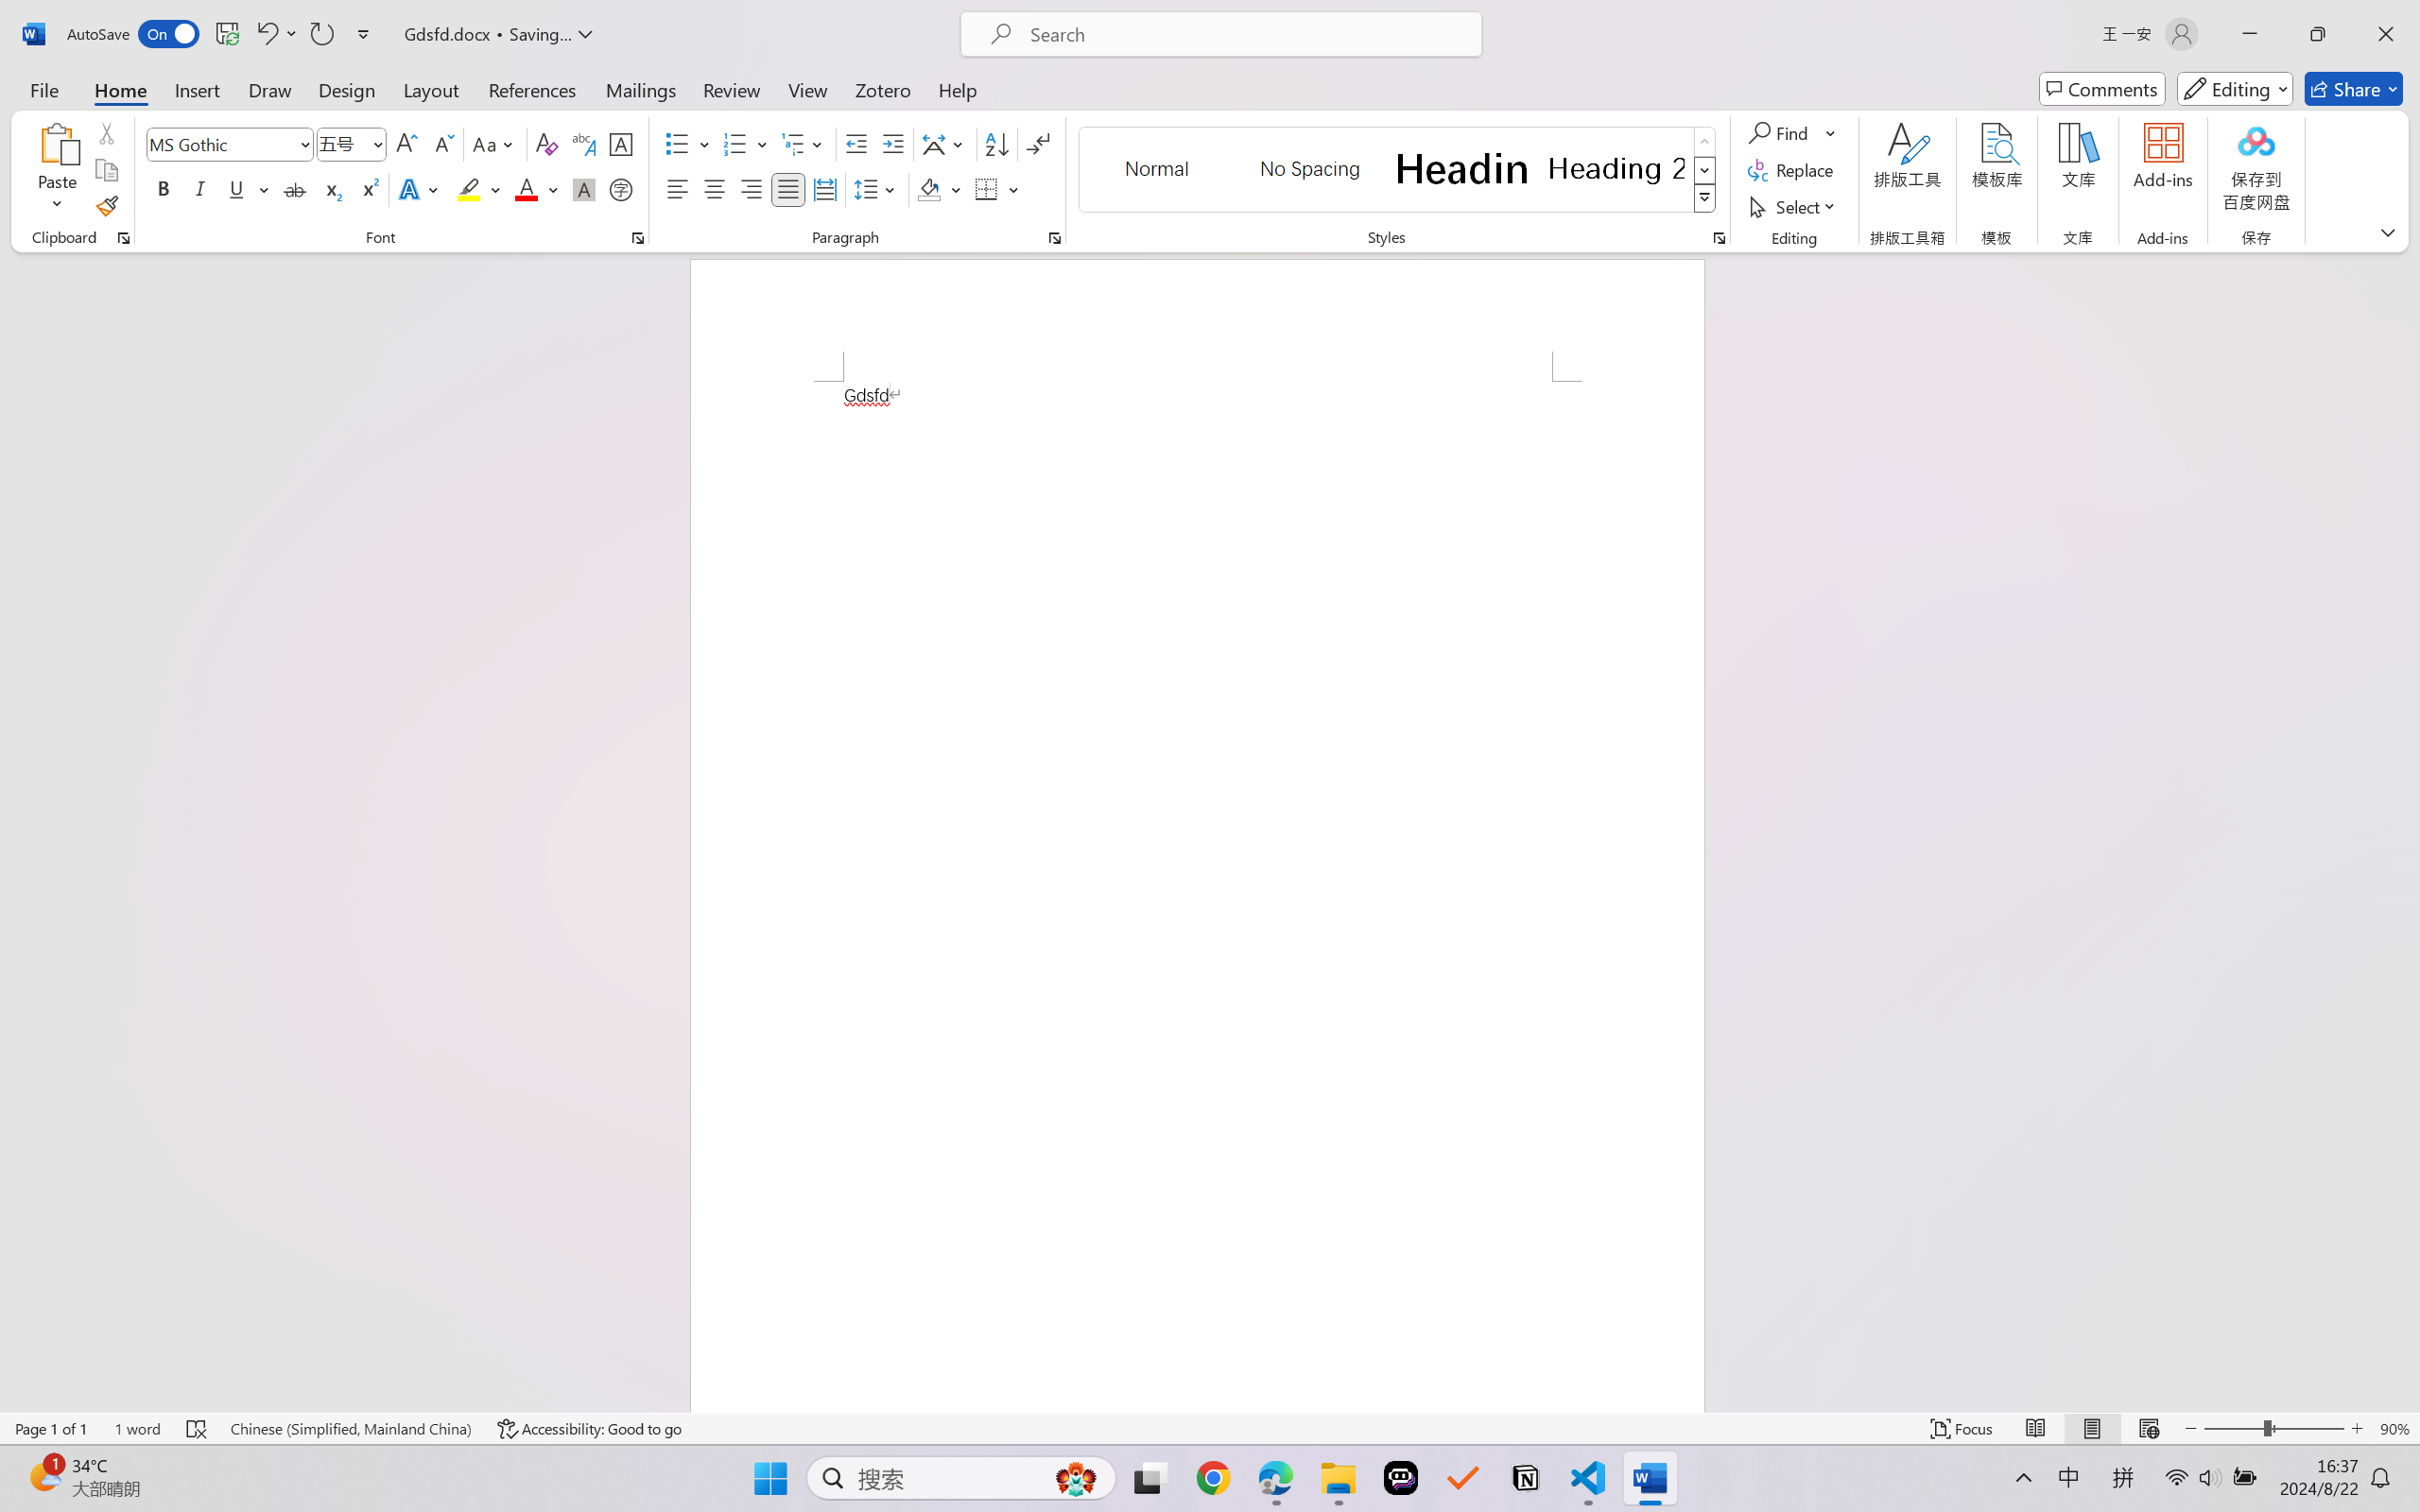 This screenshot has height=1512, width=2420. Describe the element at coordinates (478, 189) in the screenshot. I see `Text Highlight Color` at that location.